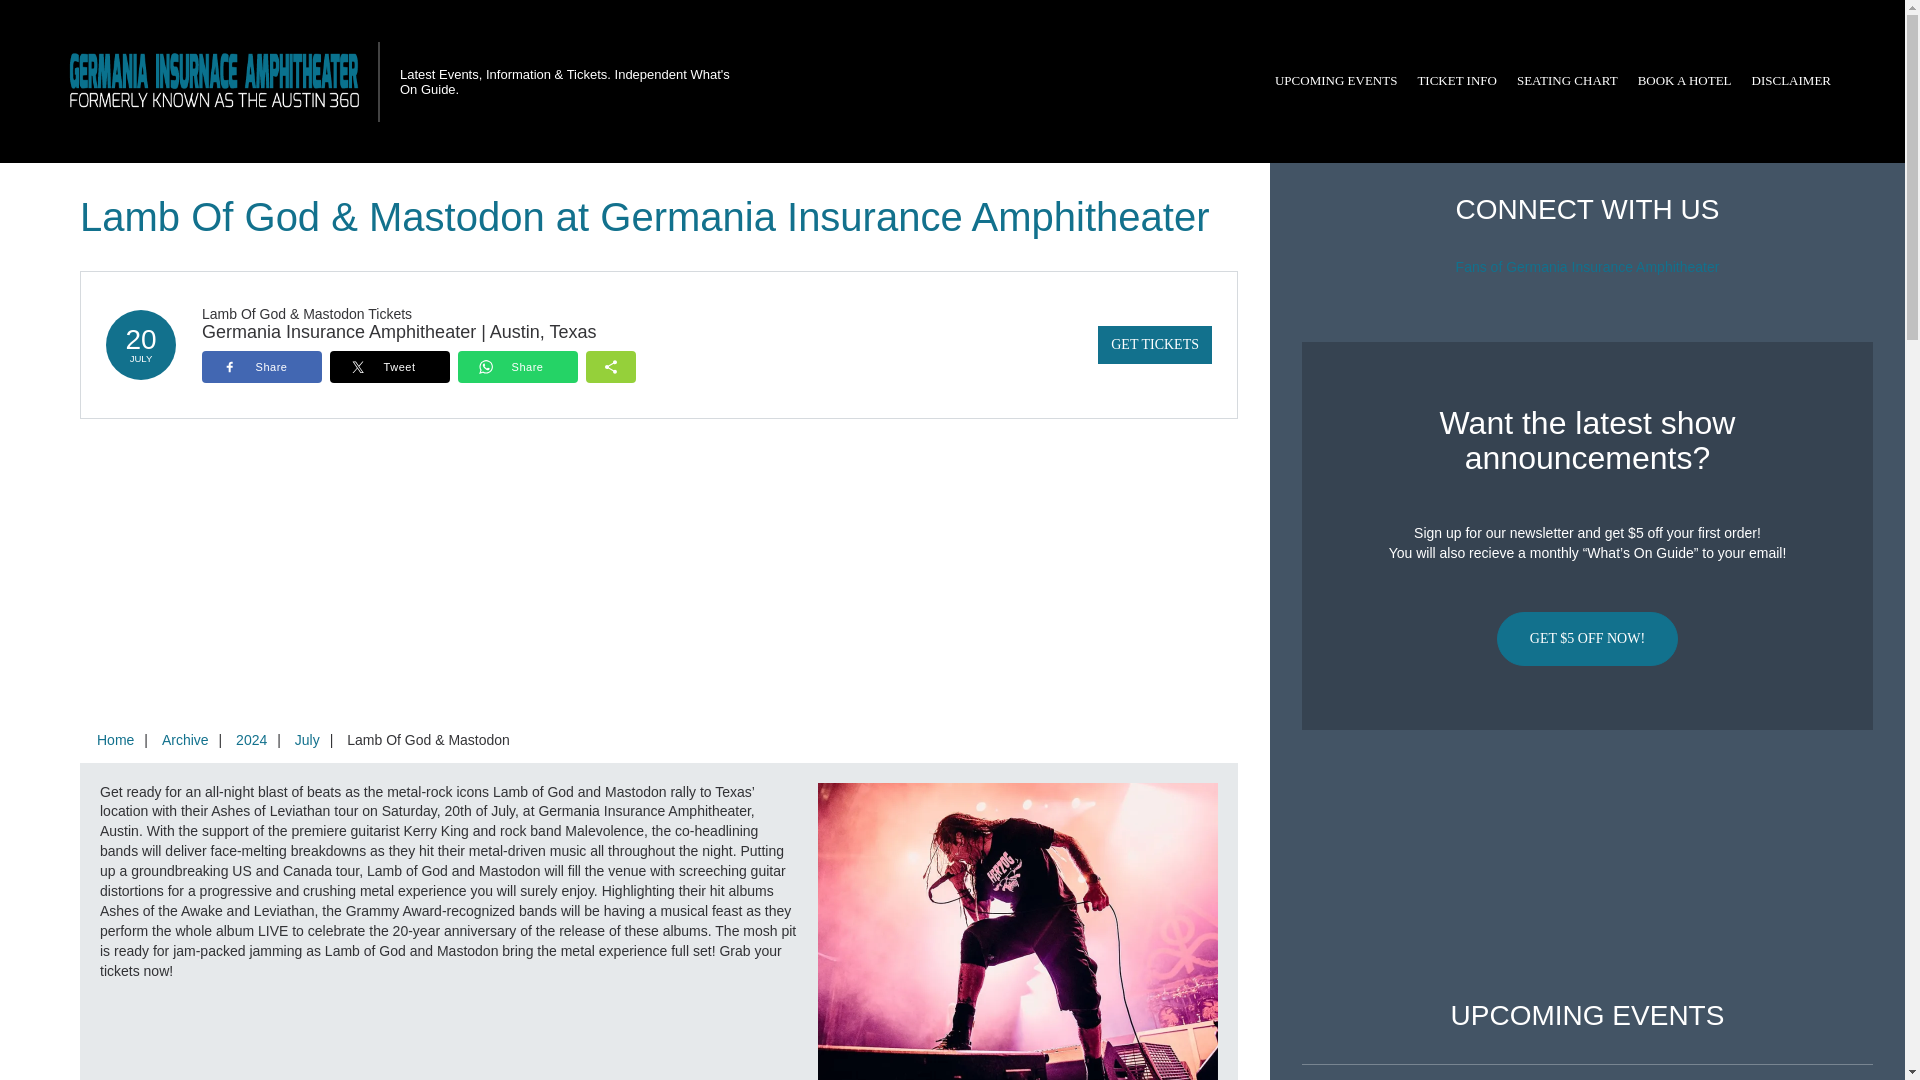 Image resolution: width=1920 pixels, height=1080 pixels. Describe the element at coordinates (115, 740) in the screenshot. I see `Home` at that location.